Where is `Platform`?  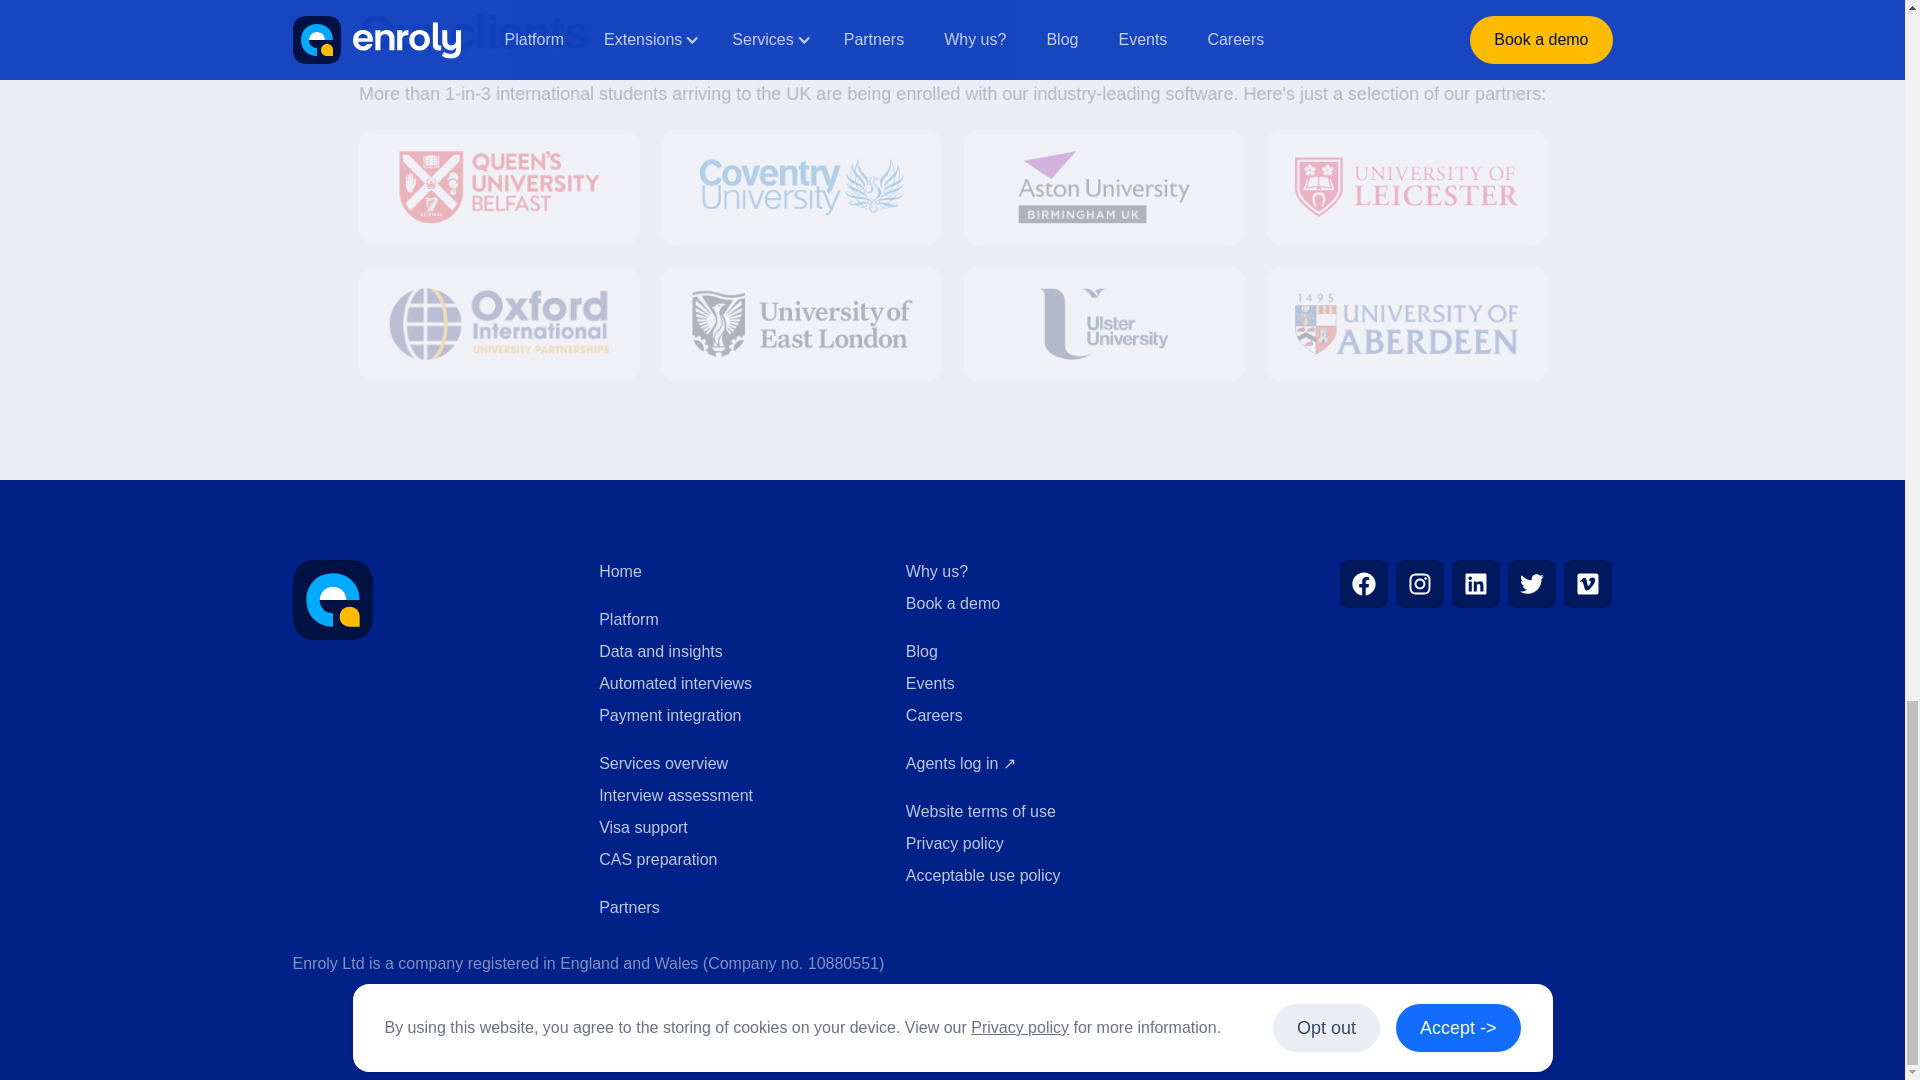
Platform is located at coordinates (732, 620).